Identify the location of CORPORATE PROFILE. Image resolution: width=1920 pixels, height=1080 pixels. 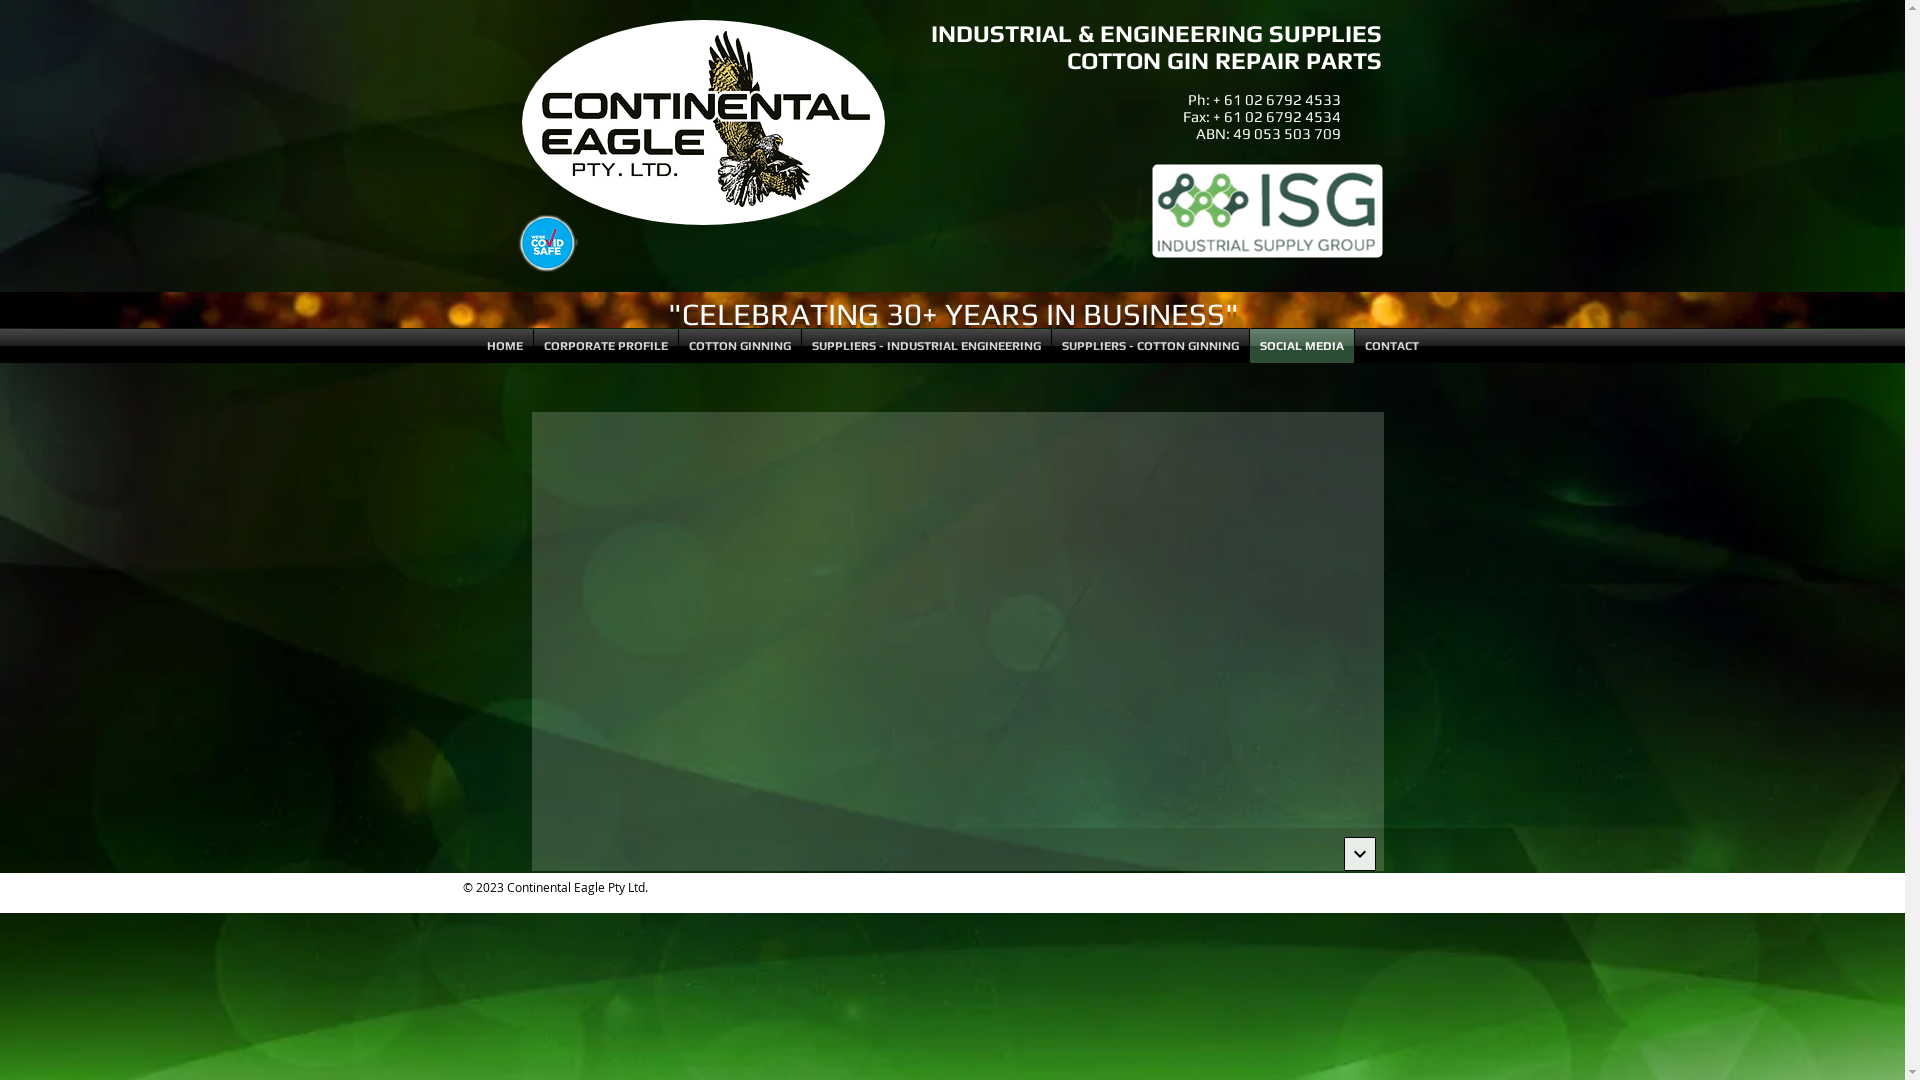
(606, 346).